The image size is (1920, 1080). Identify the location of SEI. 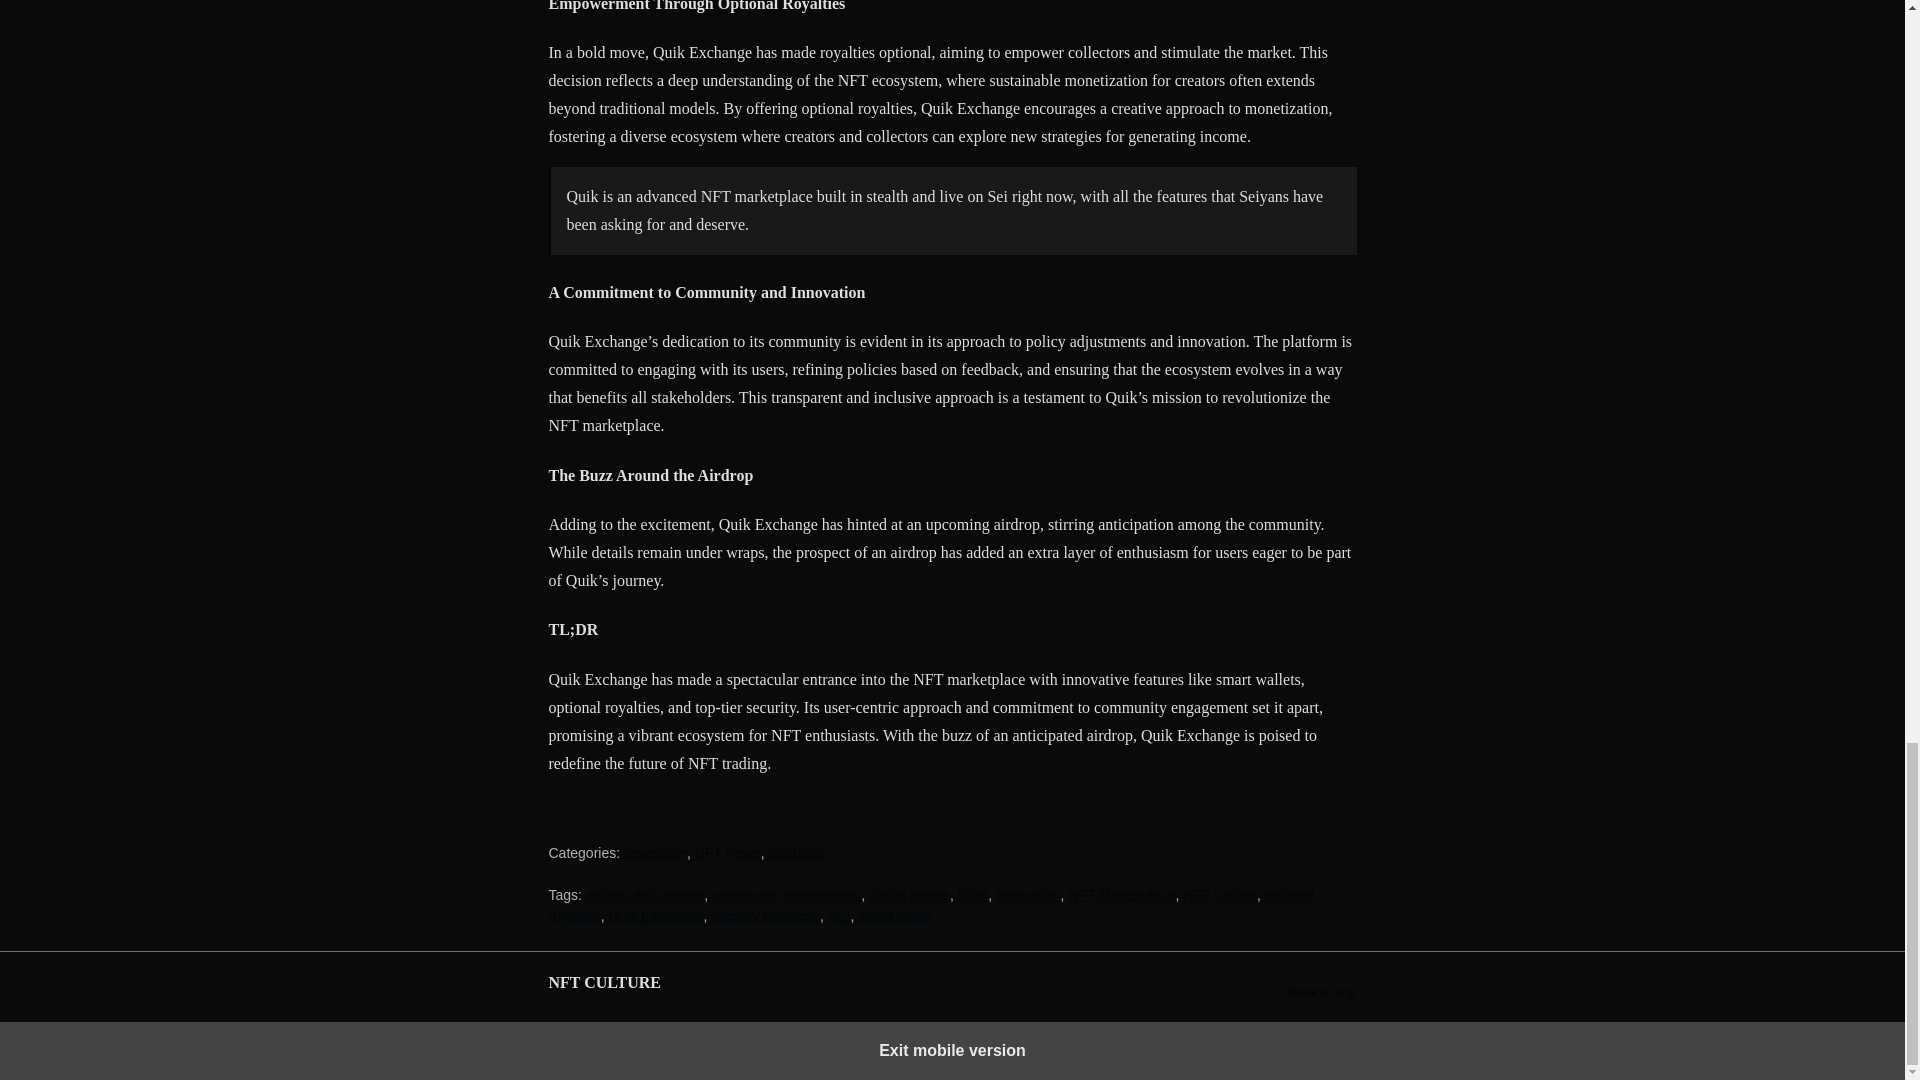
(838, 916).